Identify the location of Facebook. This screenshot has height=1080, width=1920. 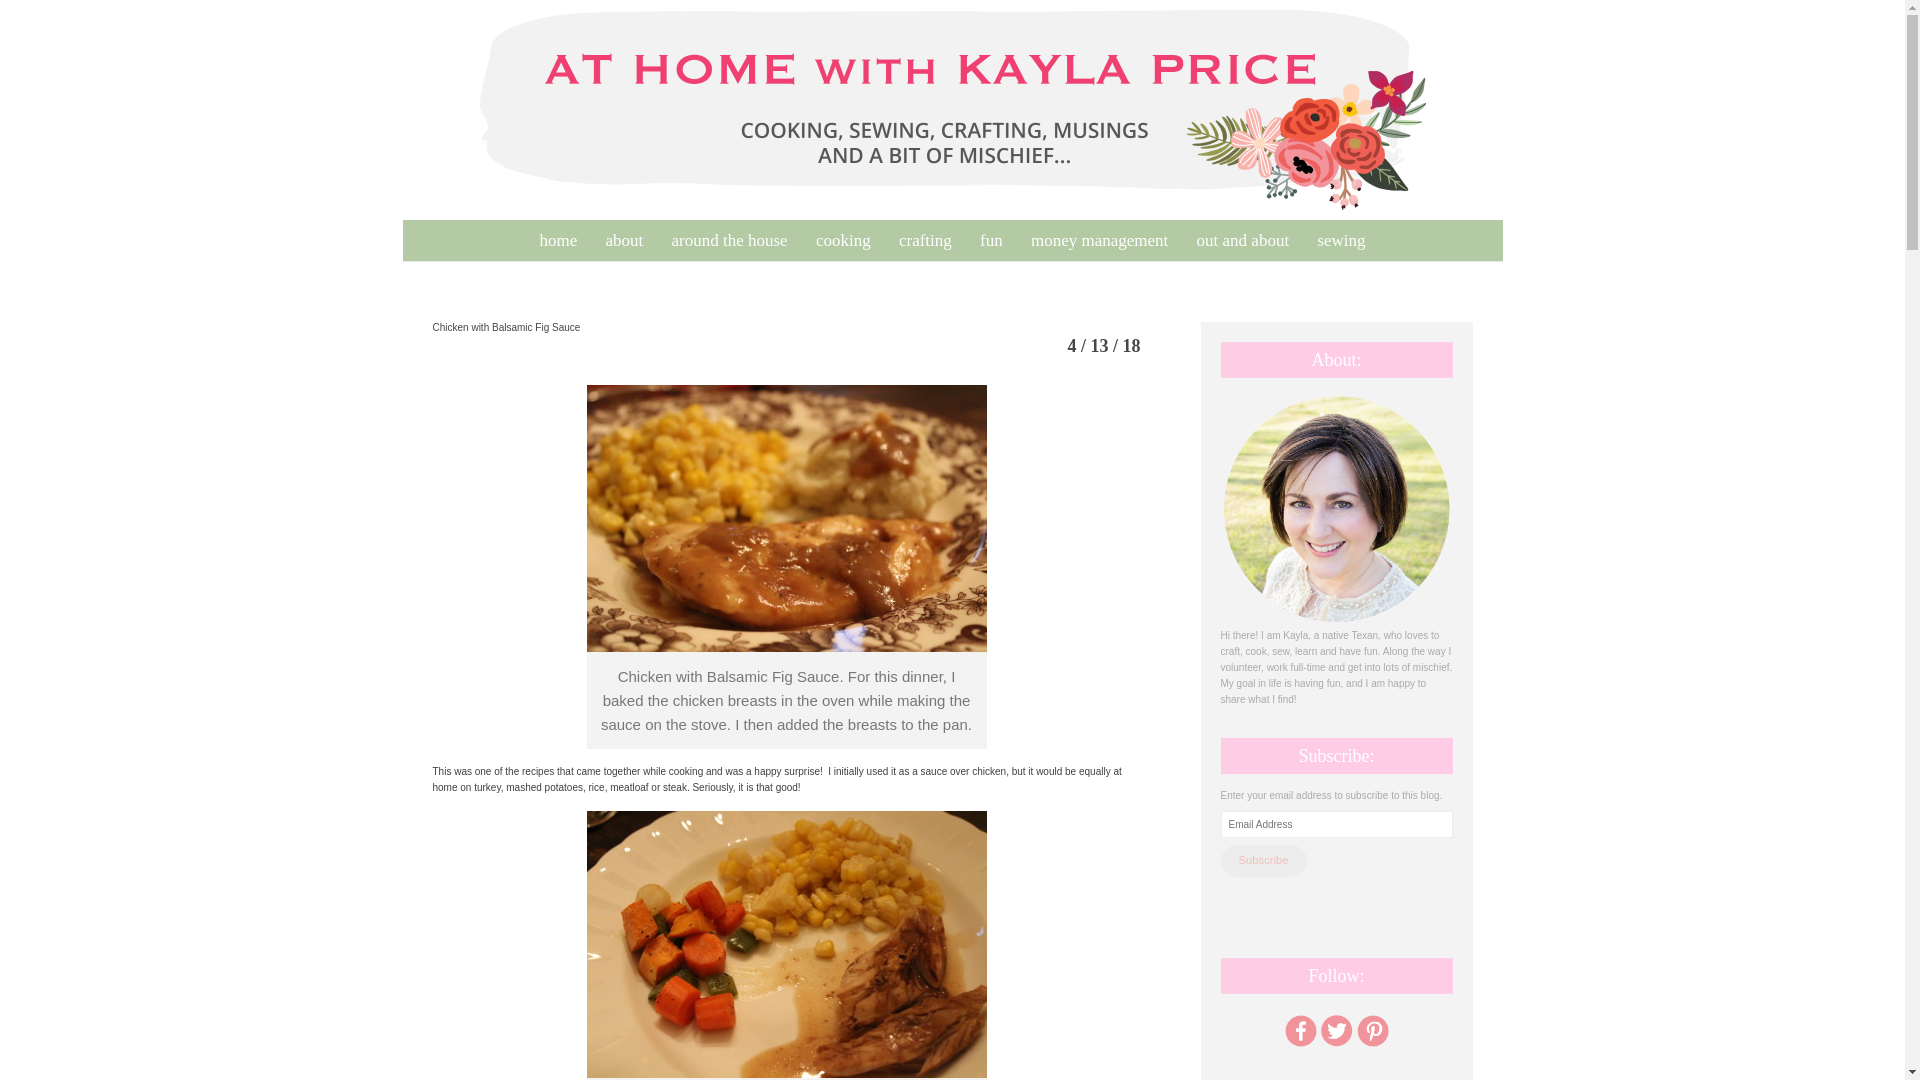
(1300, 1030).